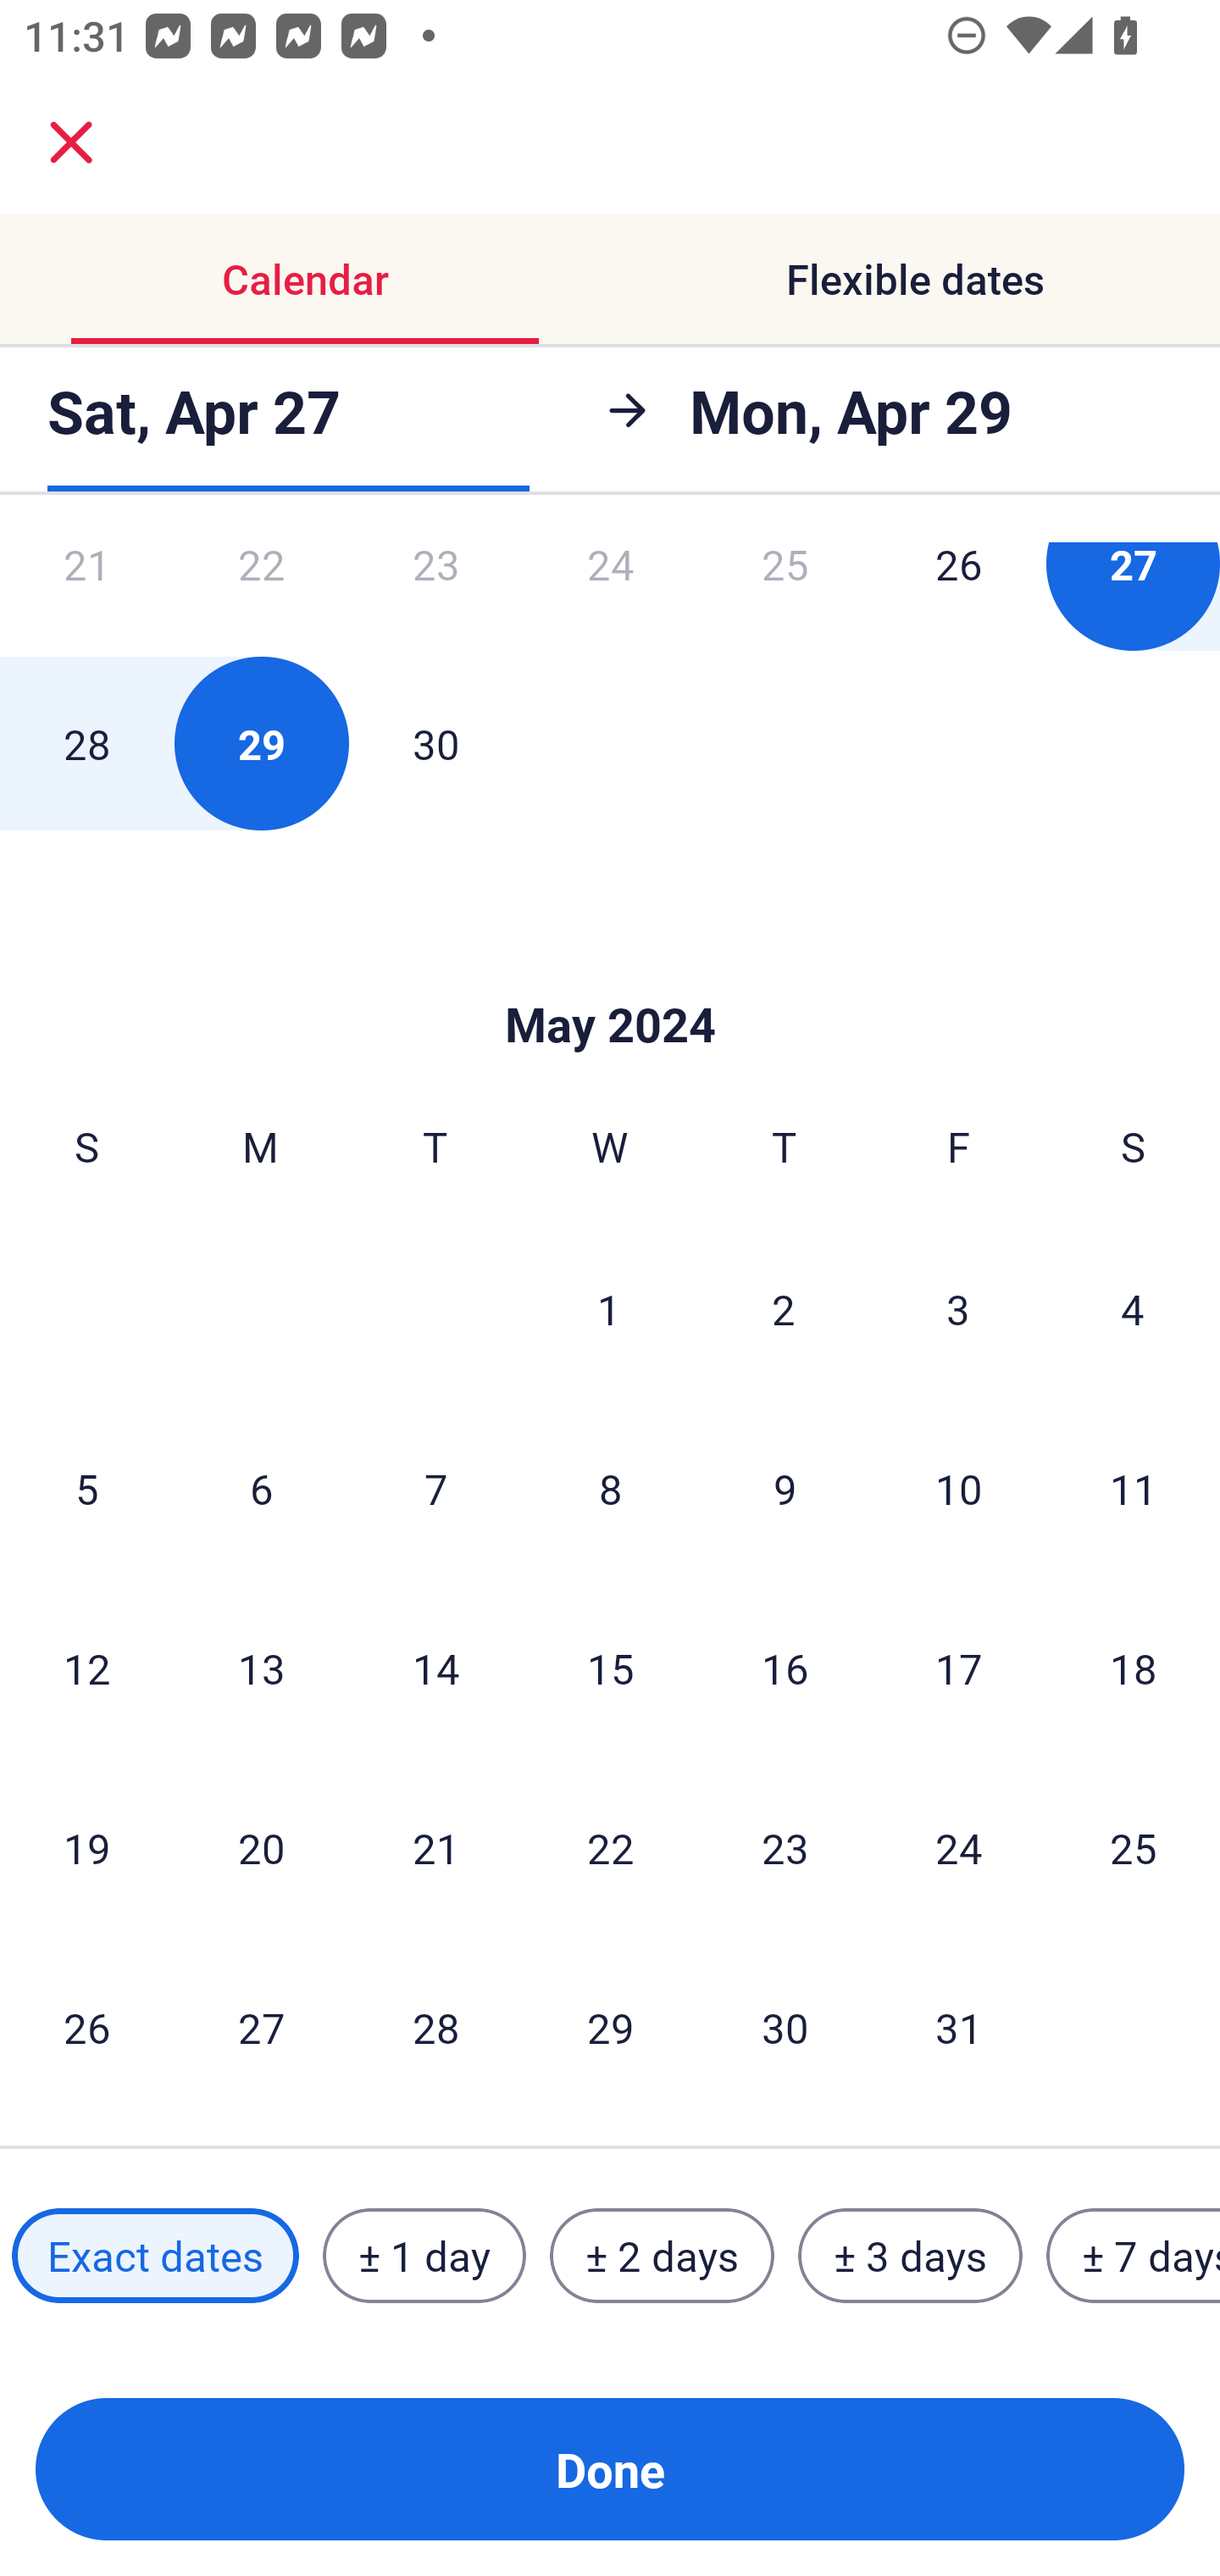  Describe the element at coordinates (1134, 1668) in the screenshot. I see `18 Saturday, May 18, 2024` at that location.